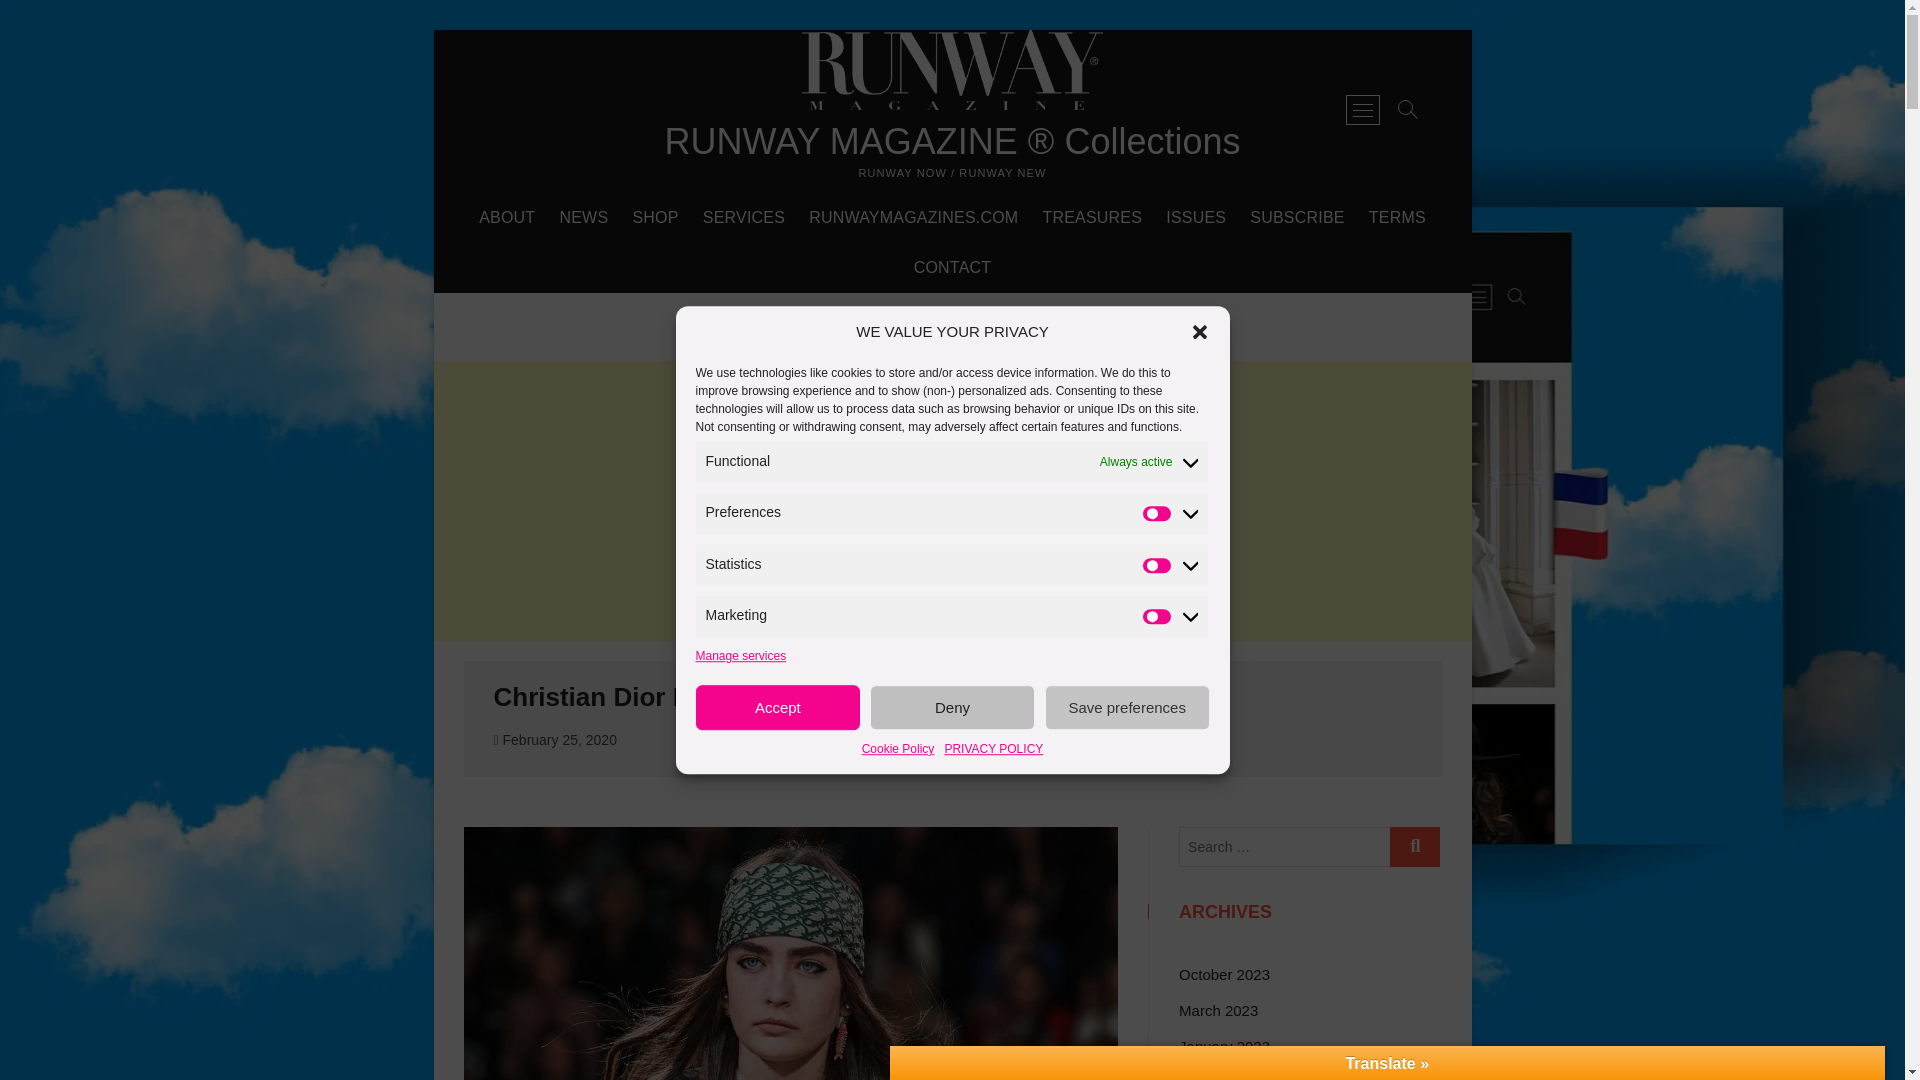  I want to click on NEWS, so click(584, 218).